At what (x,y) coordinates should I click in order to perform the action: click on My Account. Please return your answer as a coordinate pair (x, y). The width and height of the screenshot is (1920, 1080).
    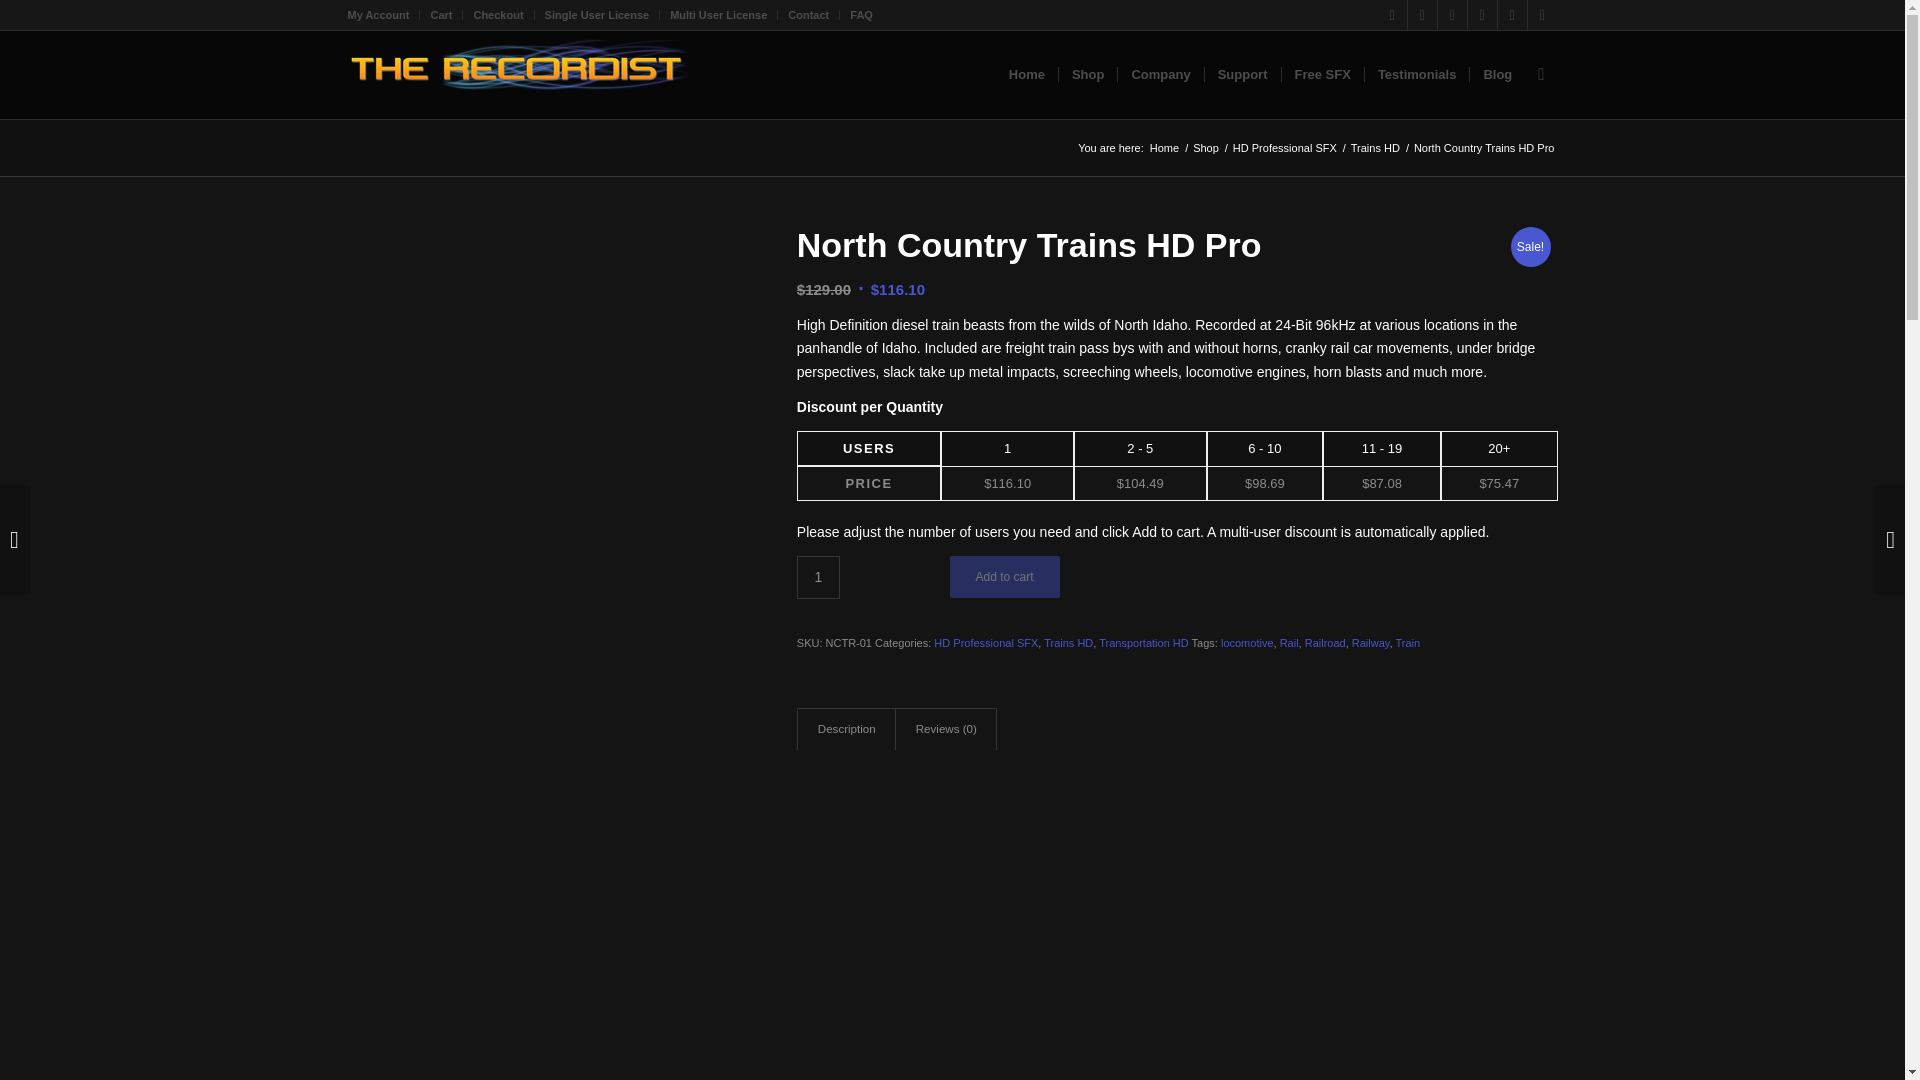
    Looking at the image, I should click on (378, 15).